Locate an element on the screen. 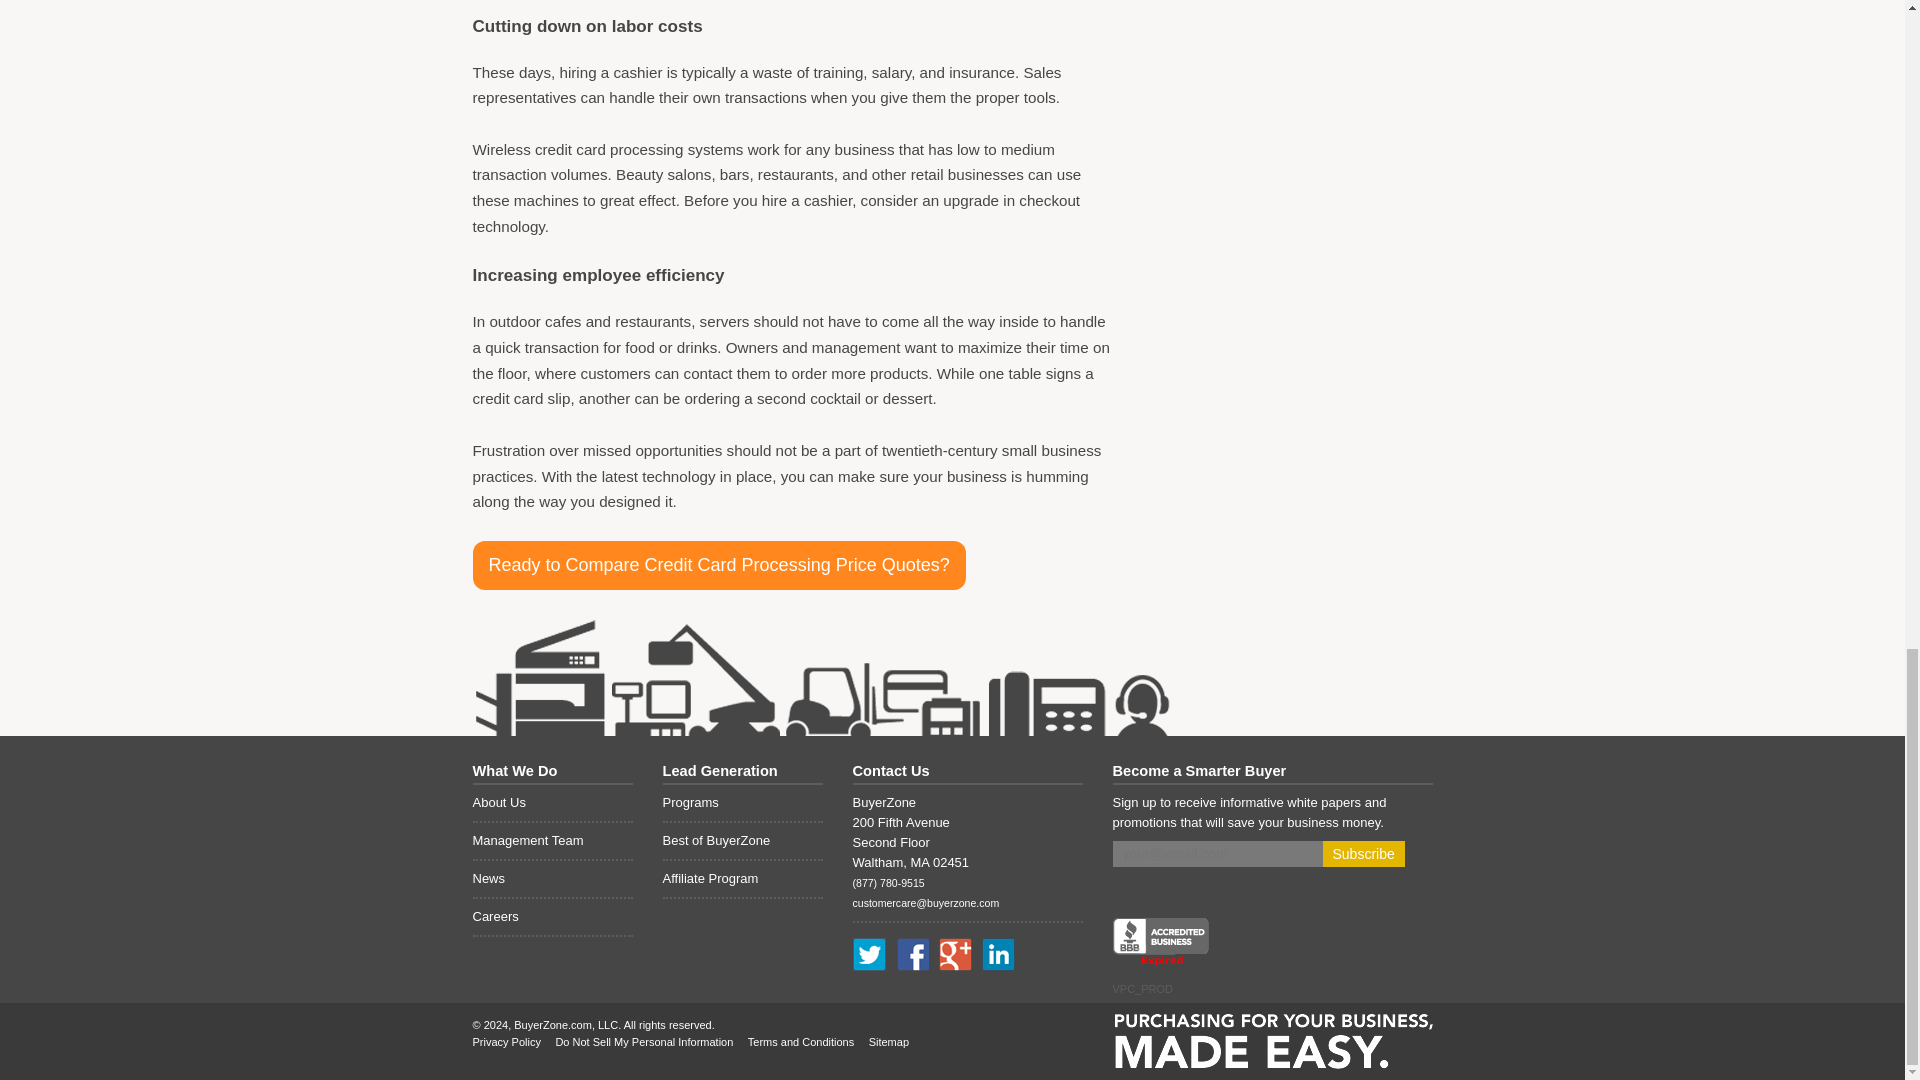  BuyerZone.com, LLC BBB Business Review is located at coordinates (1159, 942).